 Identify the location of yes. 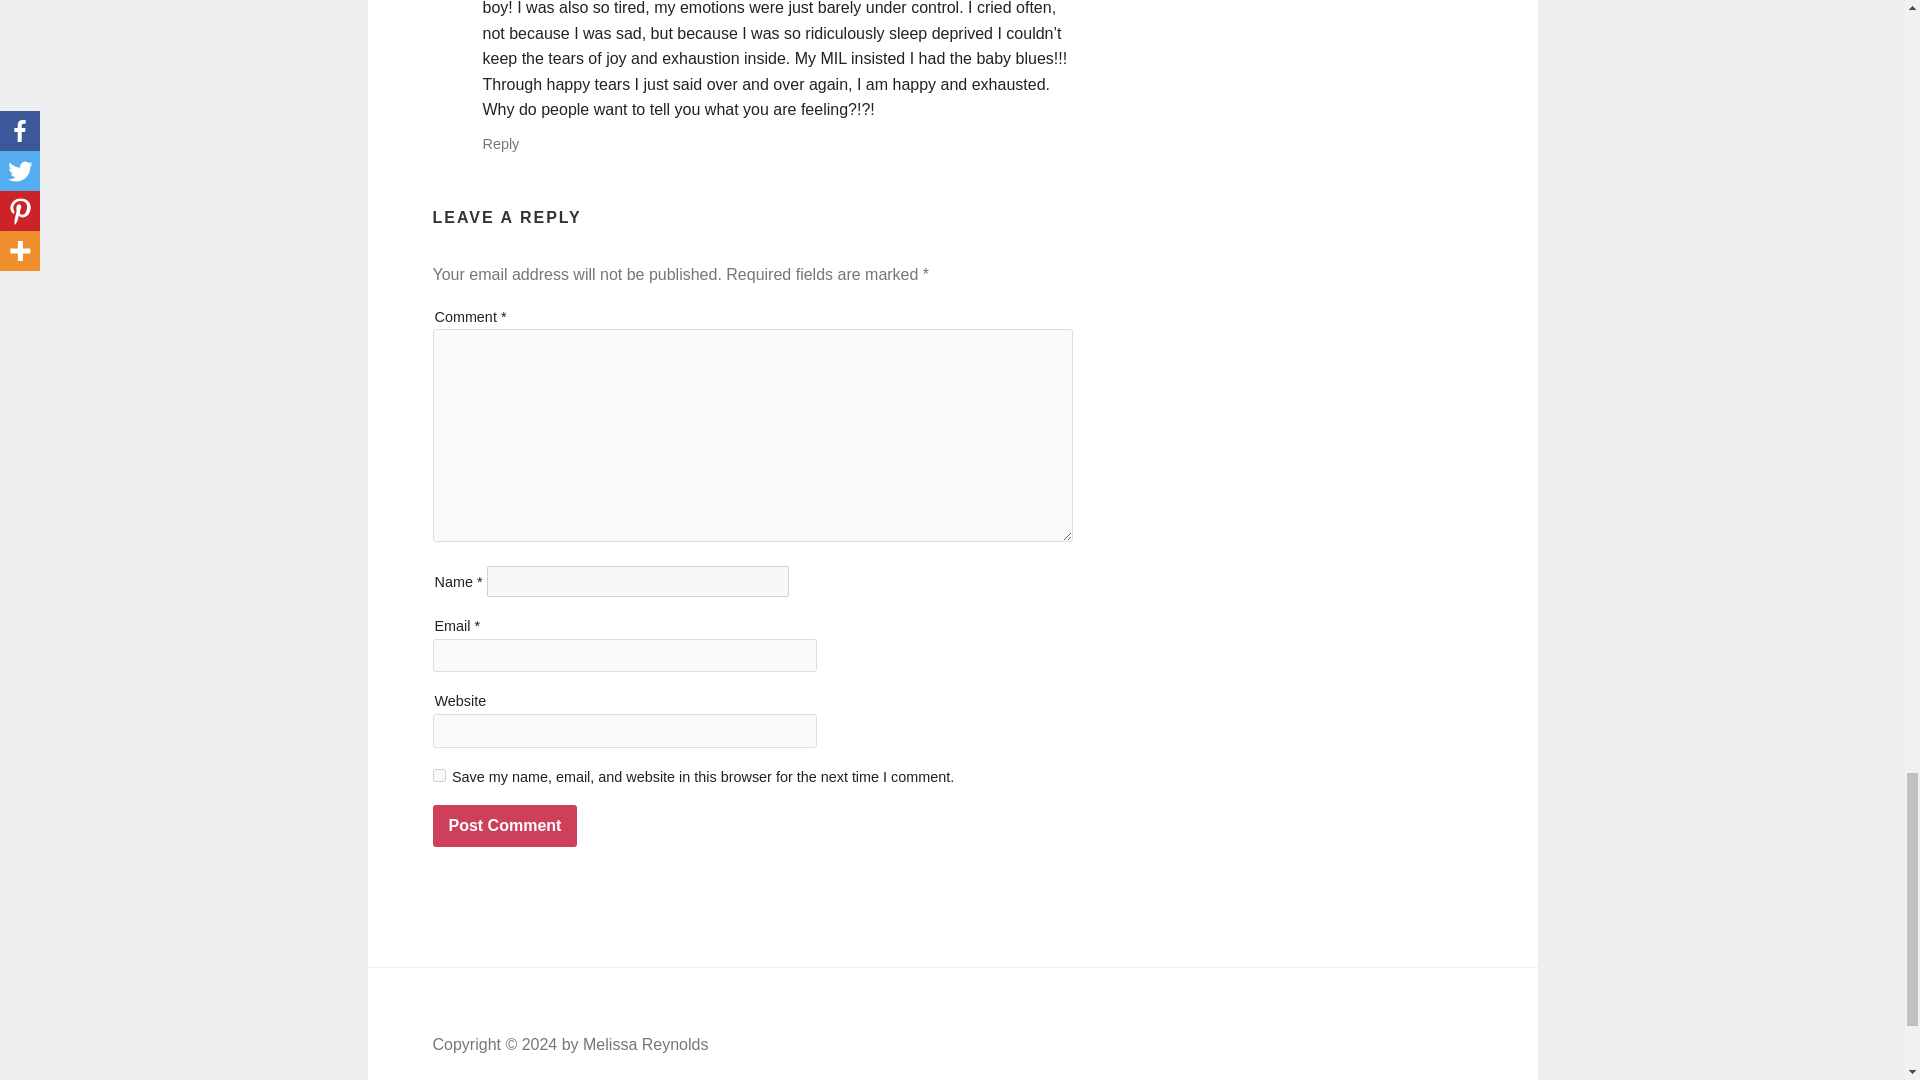
(438, 774).